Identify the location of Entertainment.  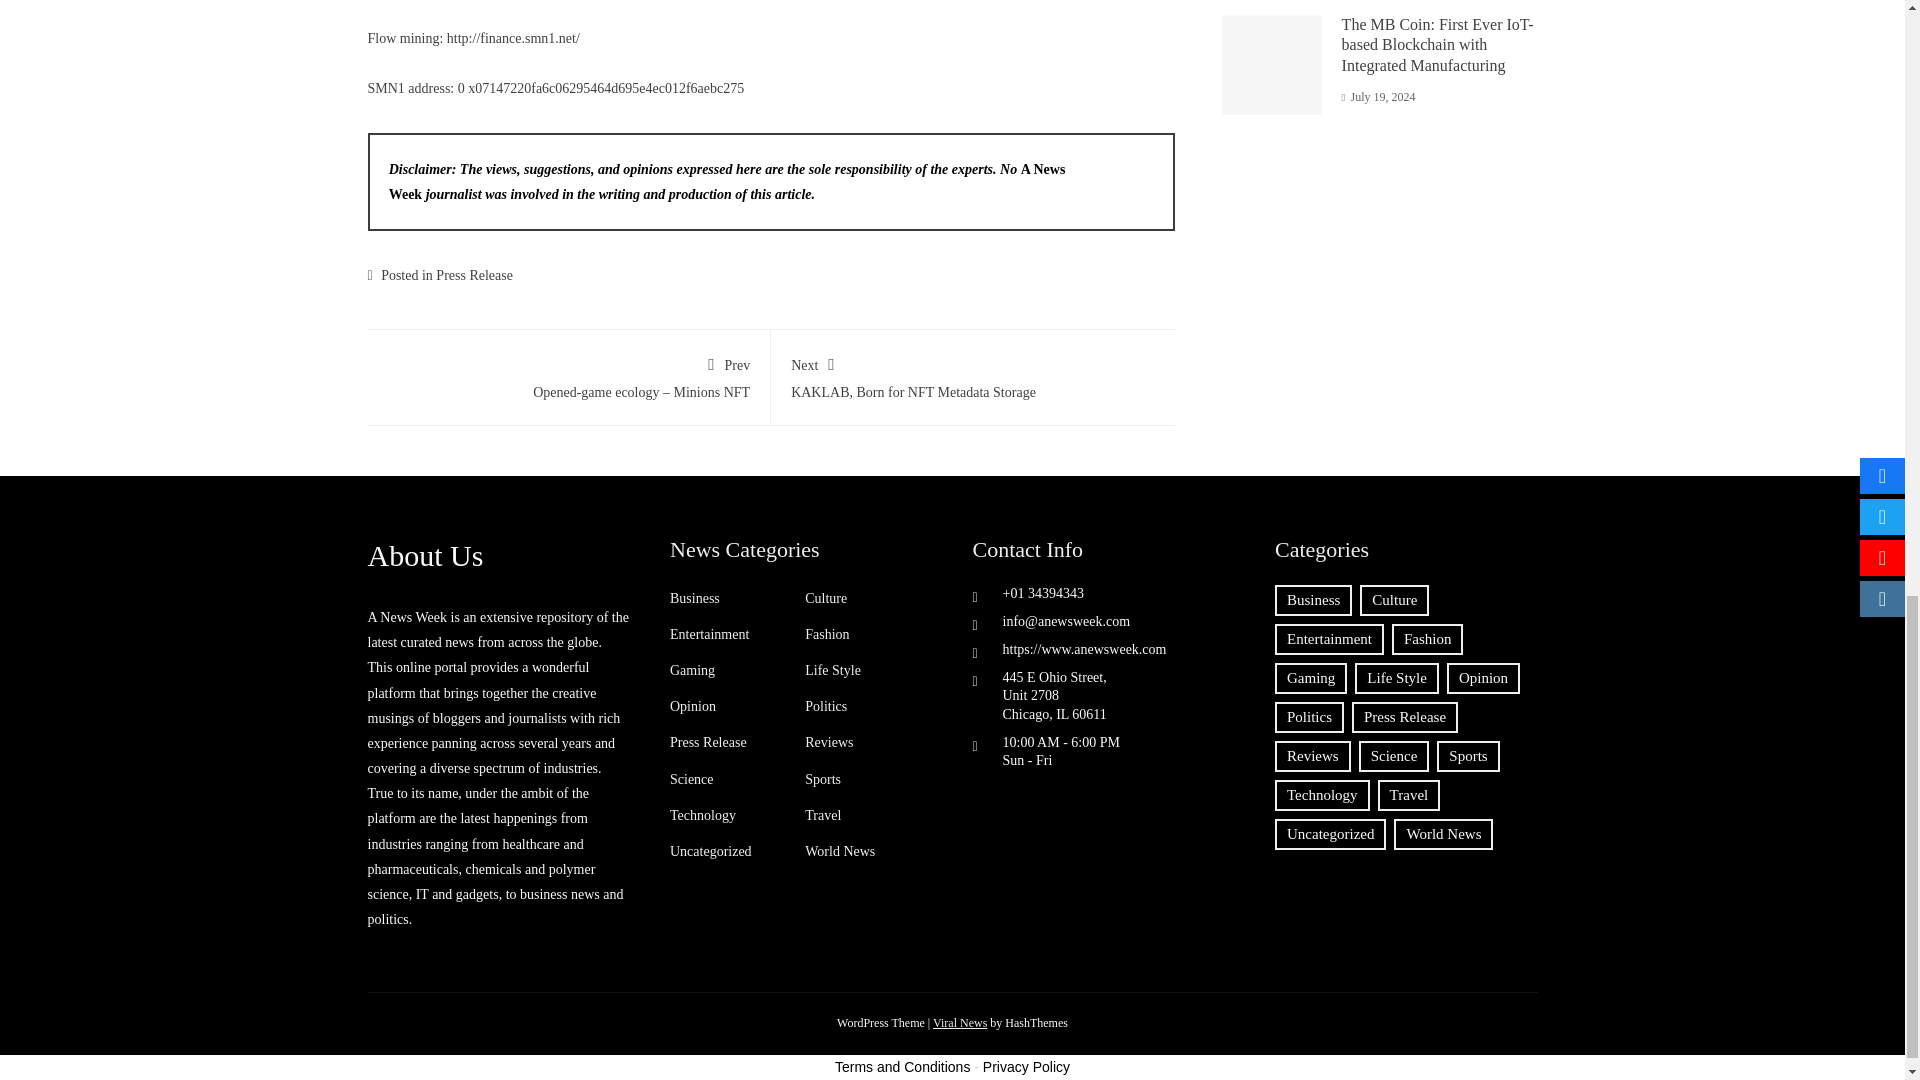
(709, 634).